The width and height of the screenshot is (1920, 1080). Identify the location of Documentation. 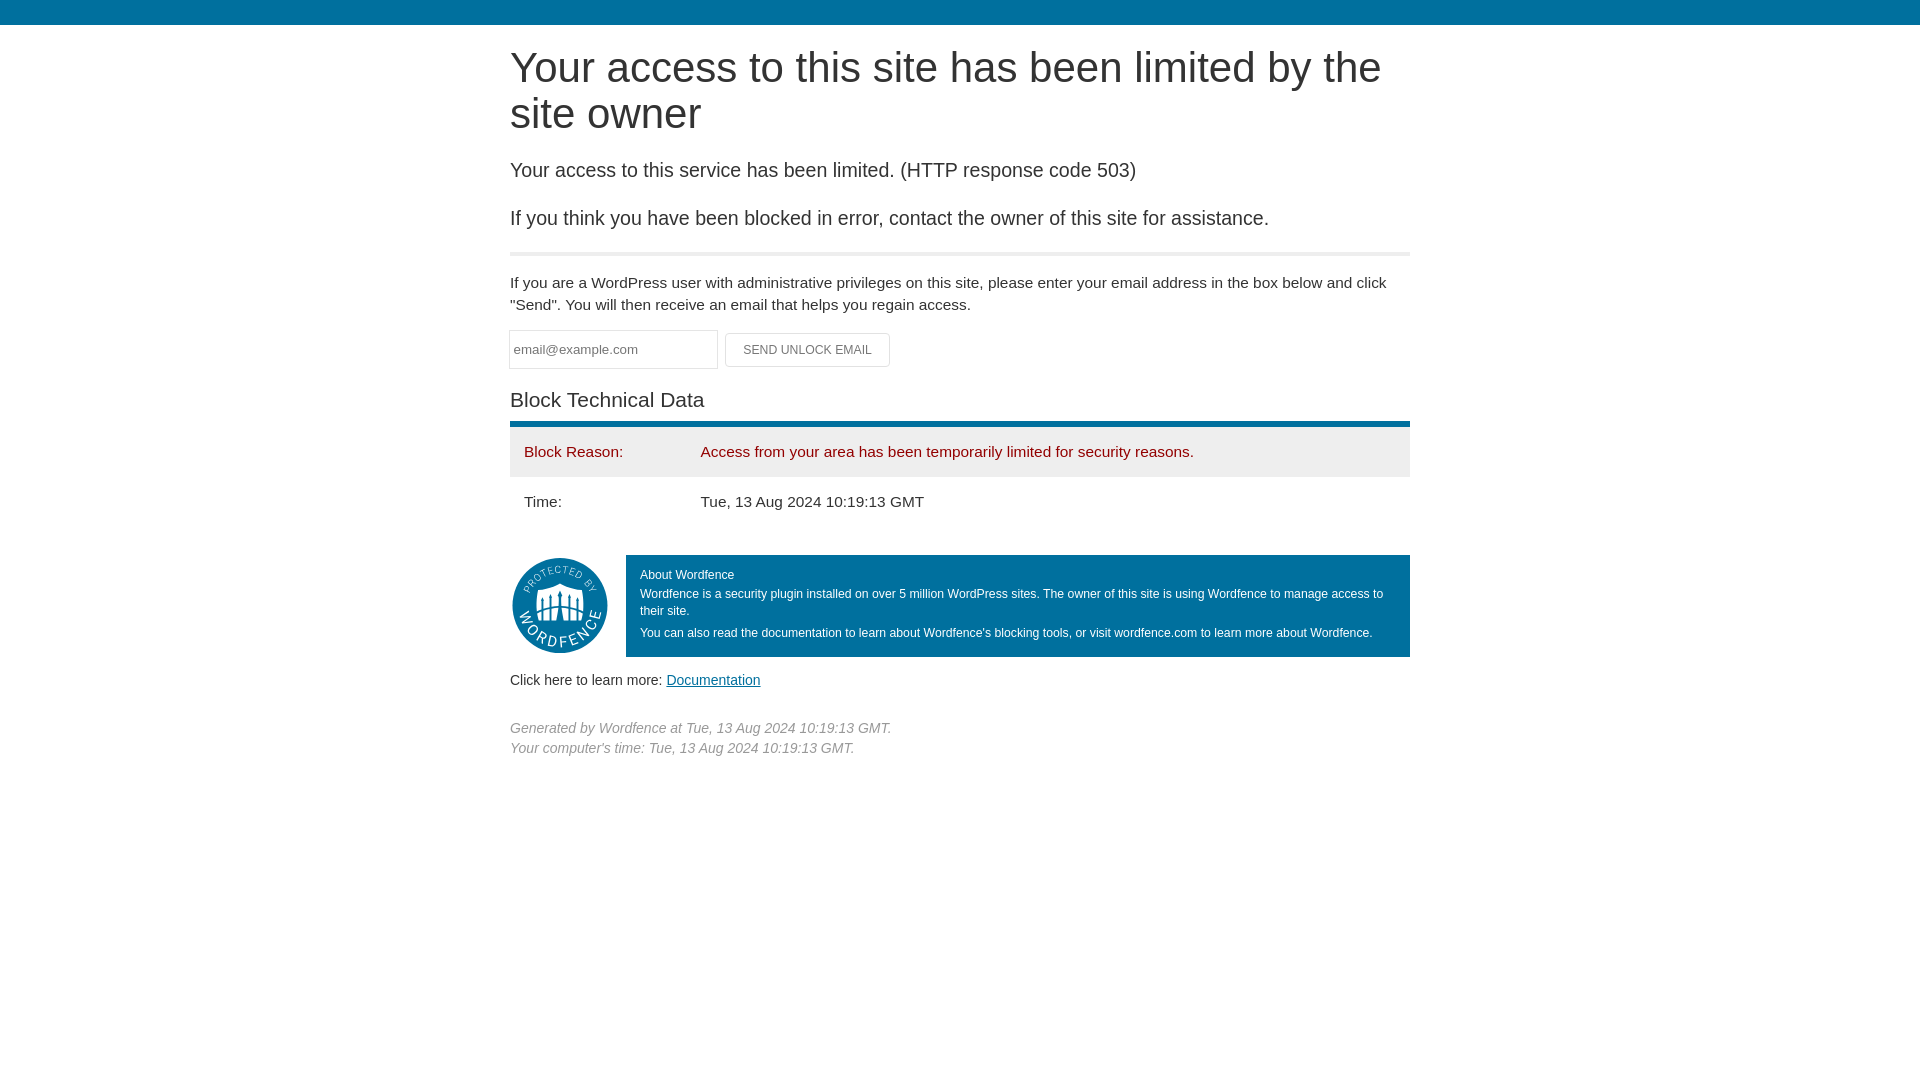
(713, 679).